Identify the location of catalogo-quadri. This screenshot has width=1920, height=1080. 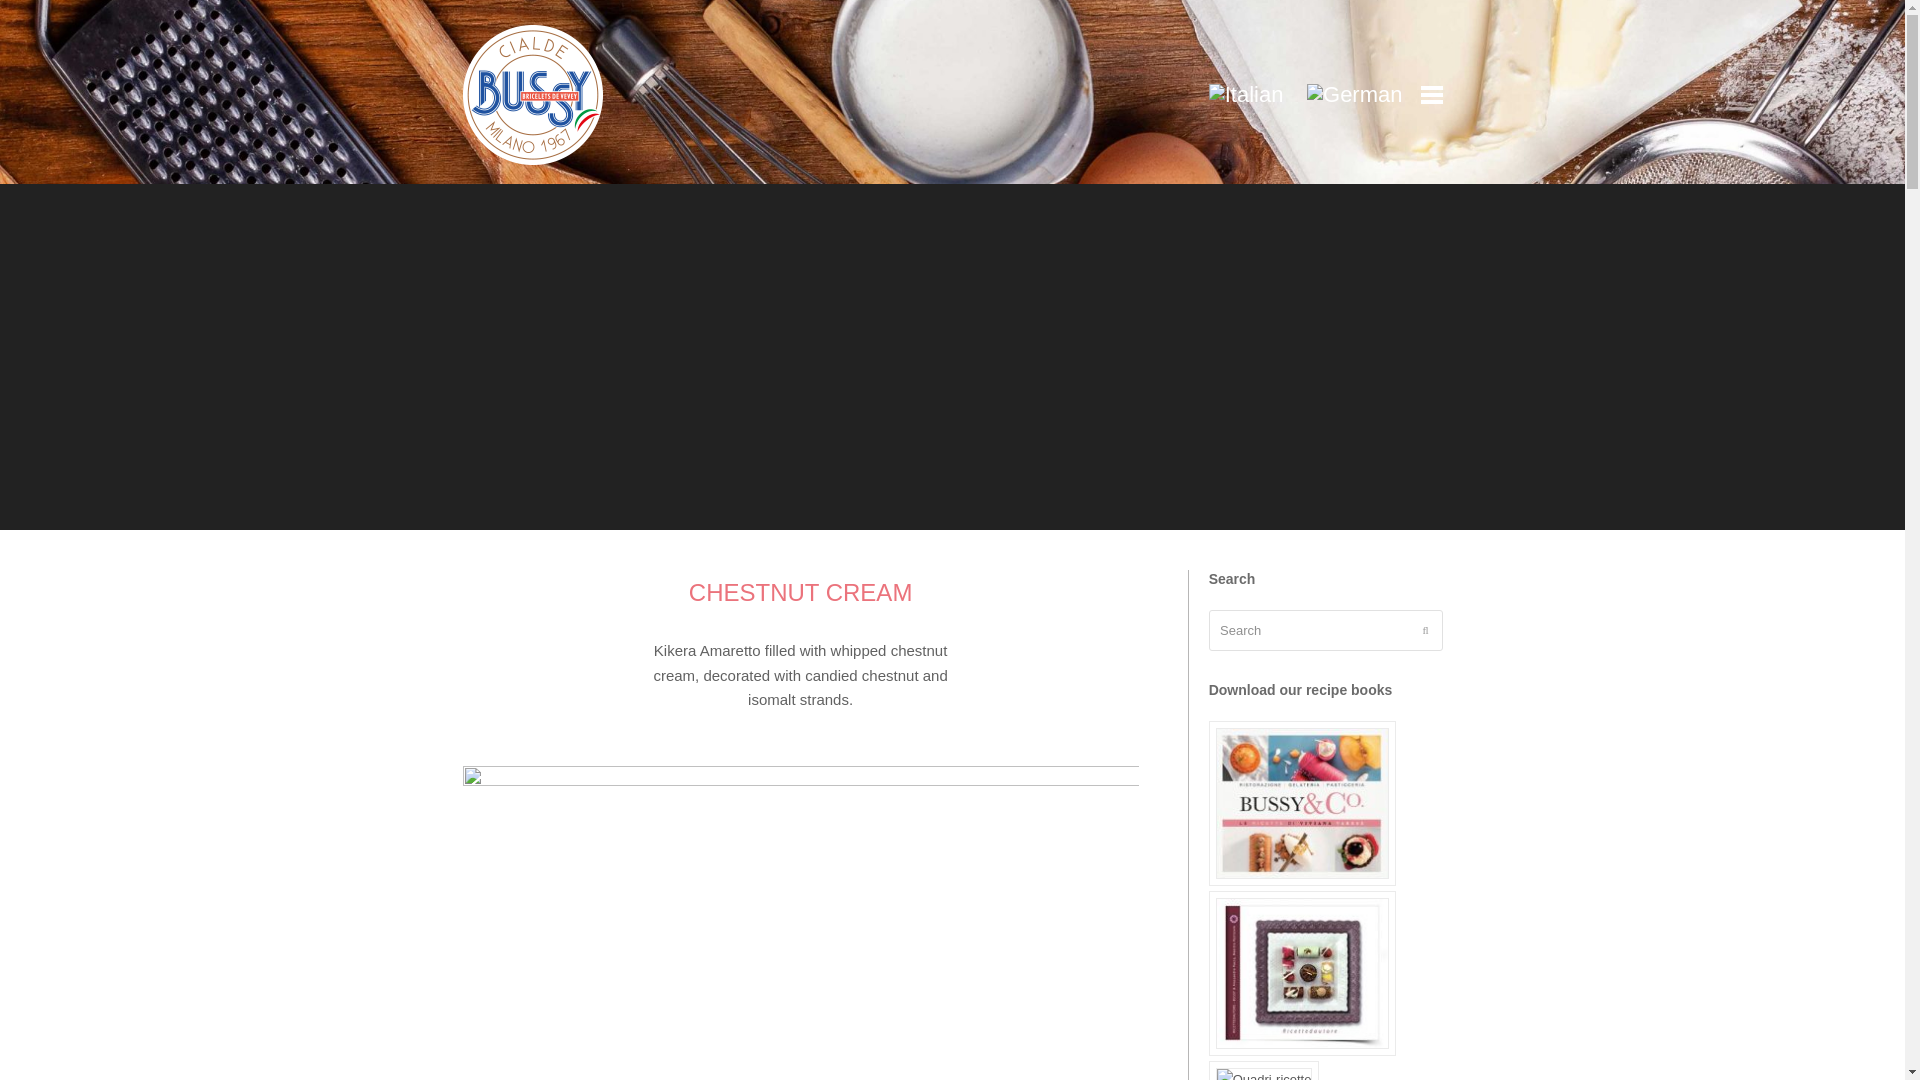
(1264, 1074).